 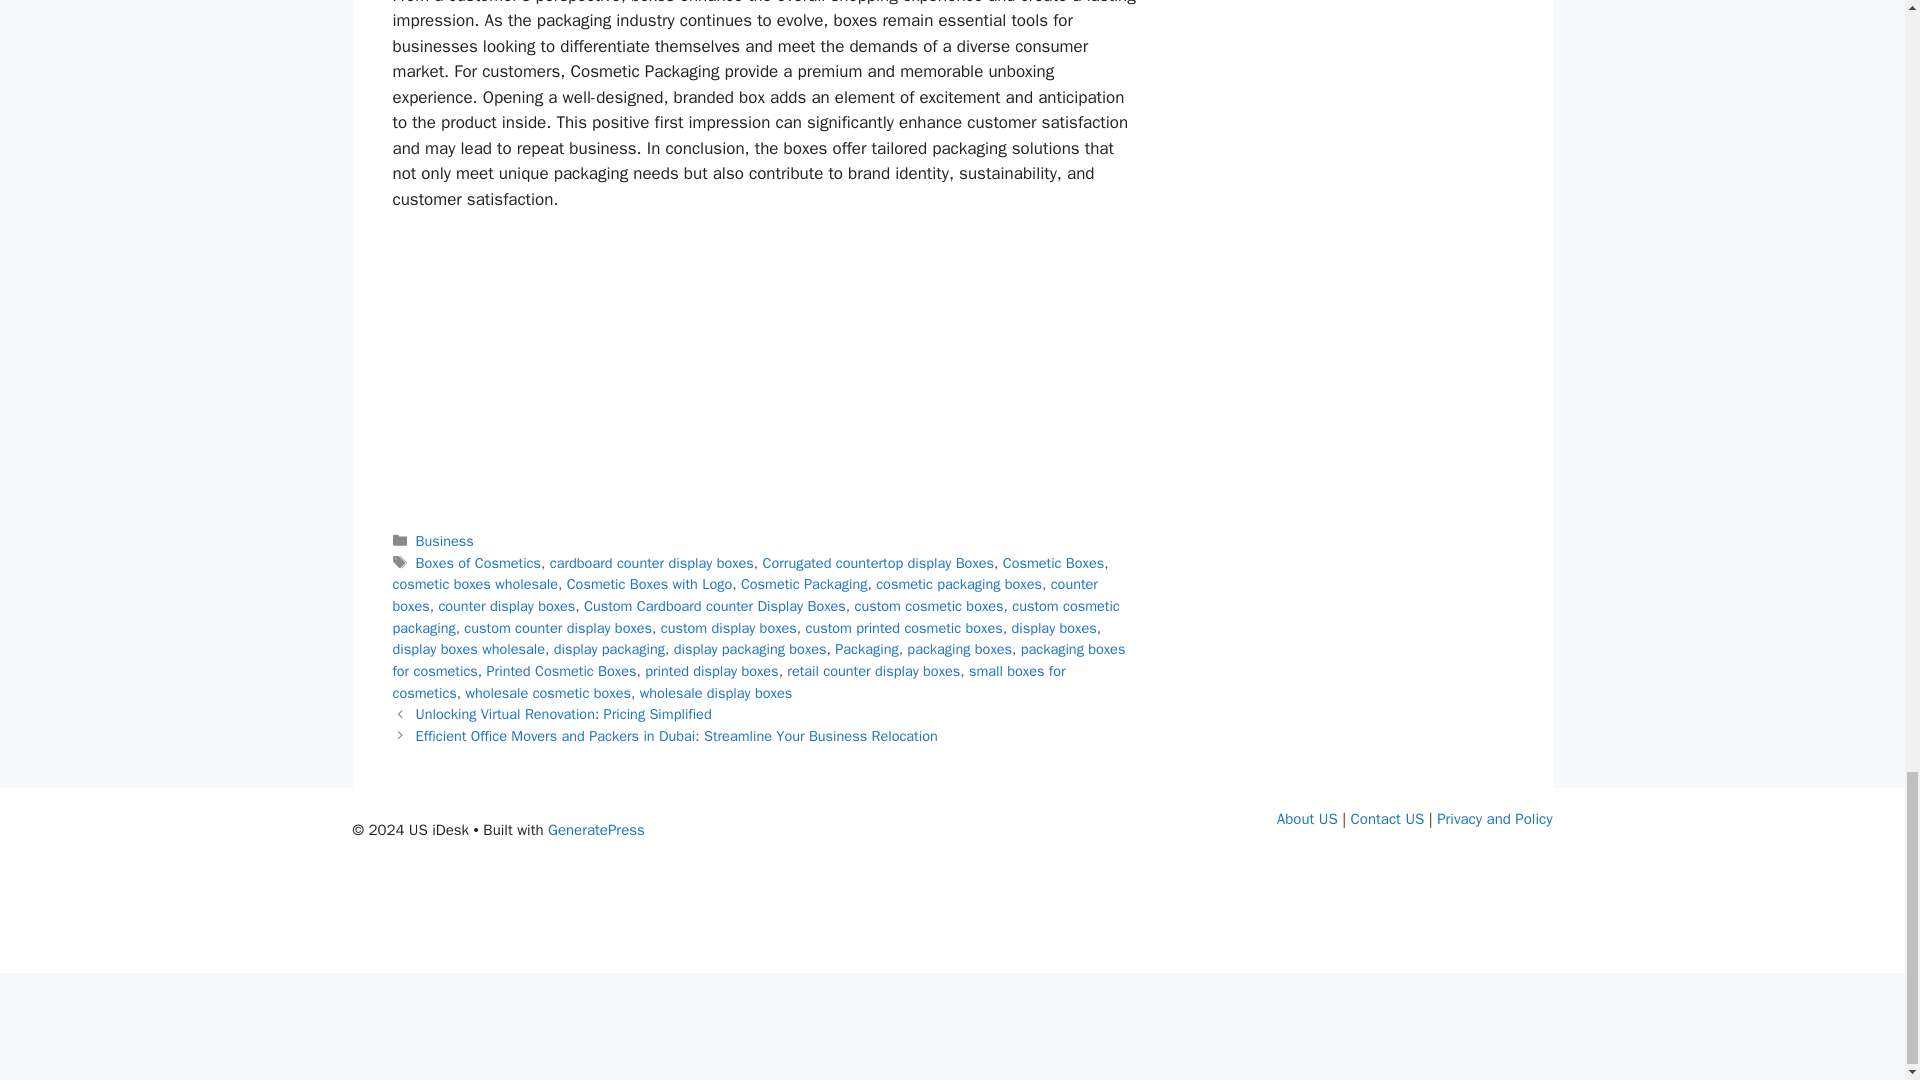 I want to click on cosmetic boxes wholesale, so click(x=474, y=583).